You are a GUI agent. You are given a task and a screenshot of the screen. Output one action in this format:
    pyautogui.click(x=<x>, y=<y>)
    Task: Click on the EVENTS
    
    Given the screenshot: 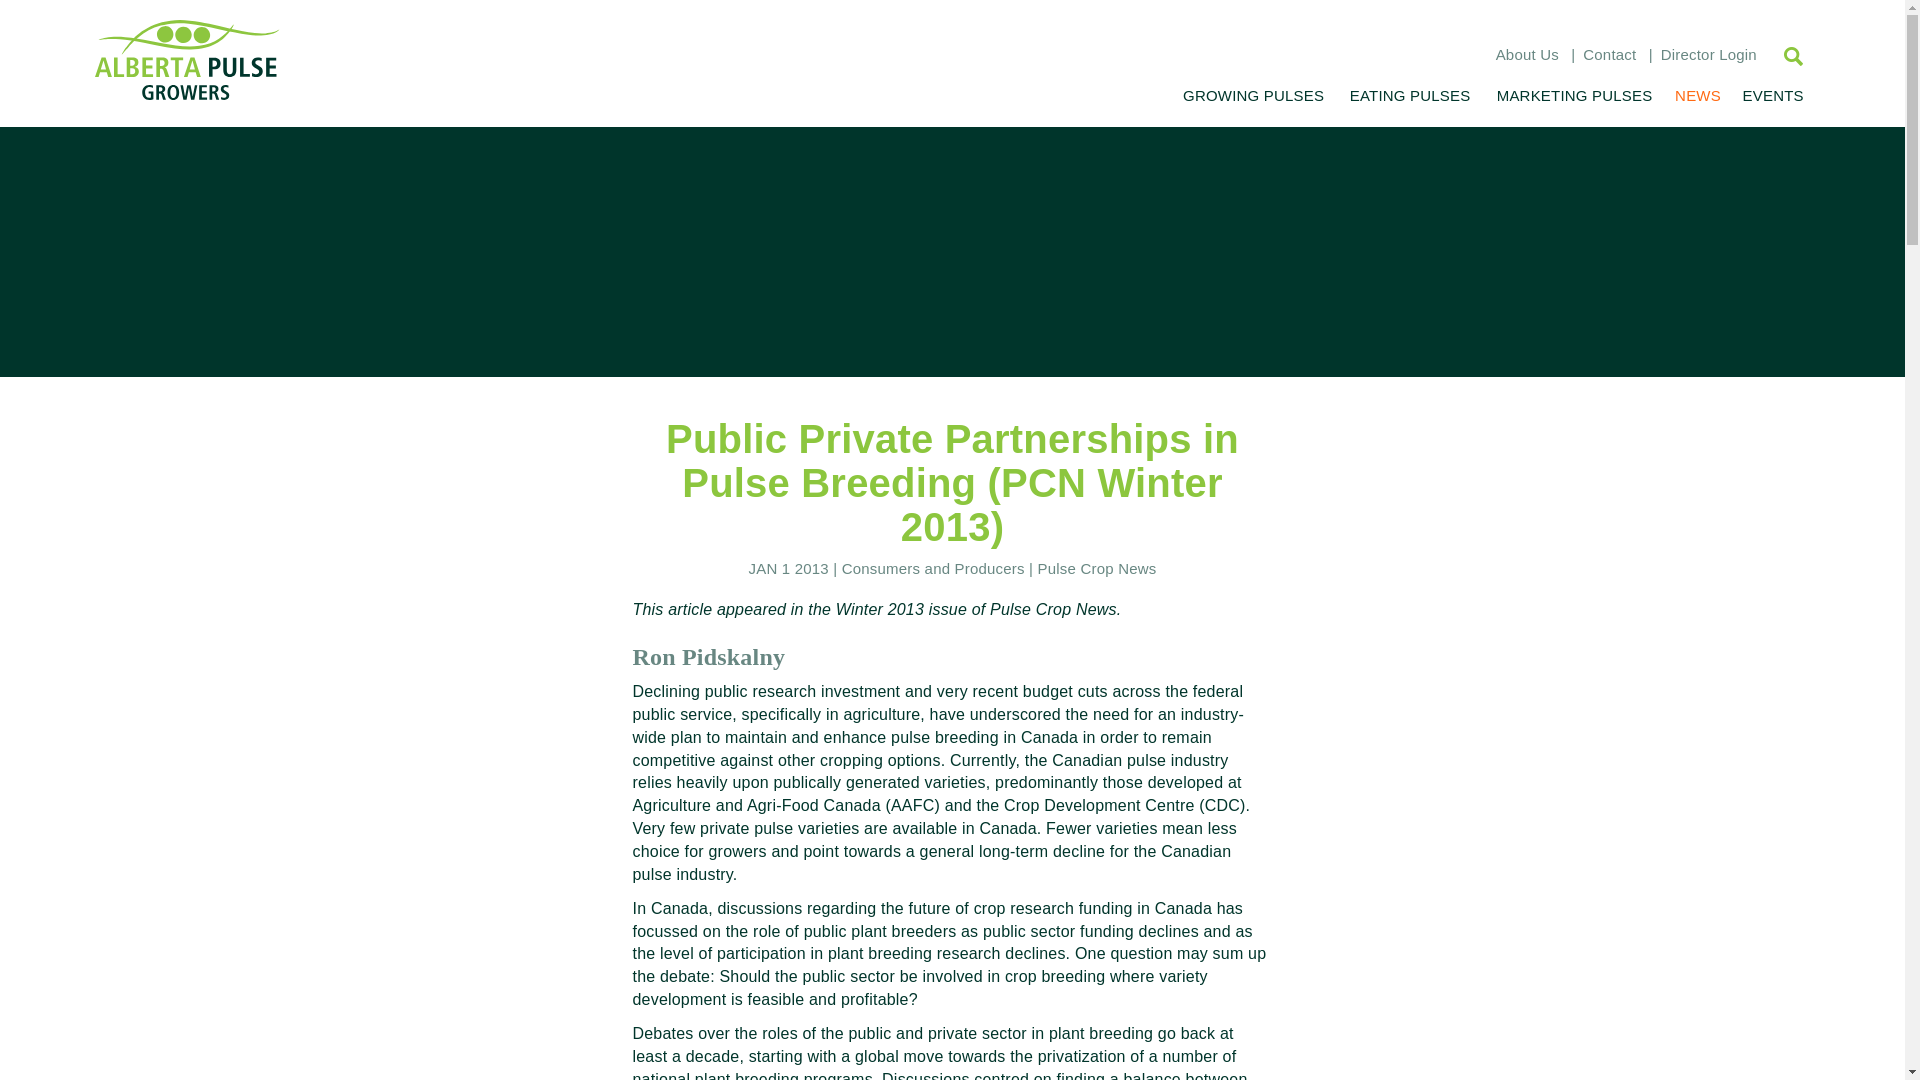 What is the action you would take?
    pyautogui.click(x=1770, y=95)
    